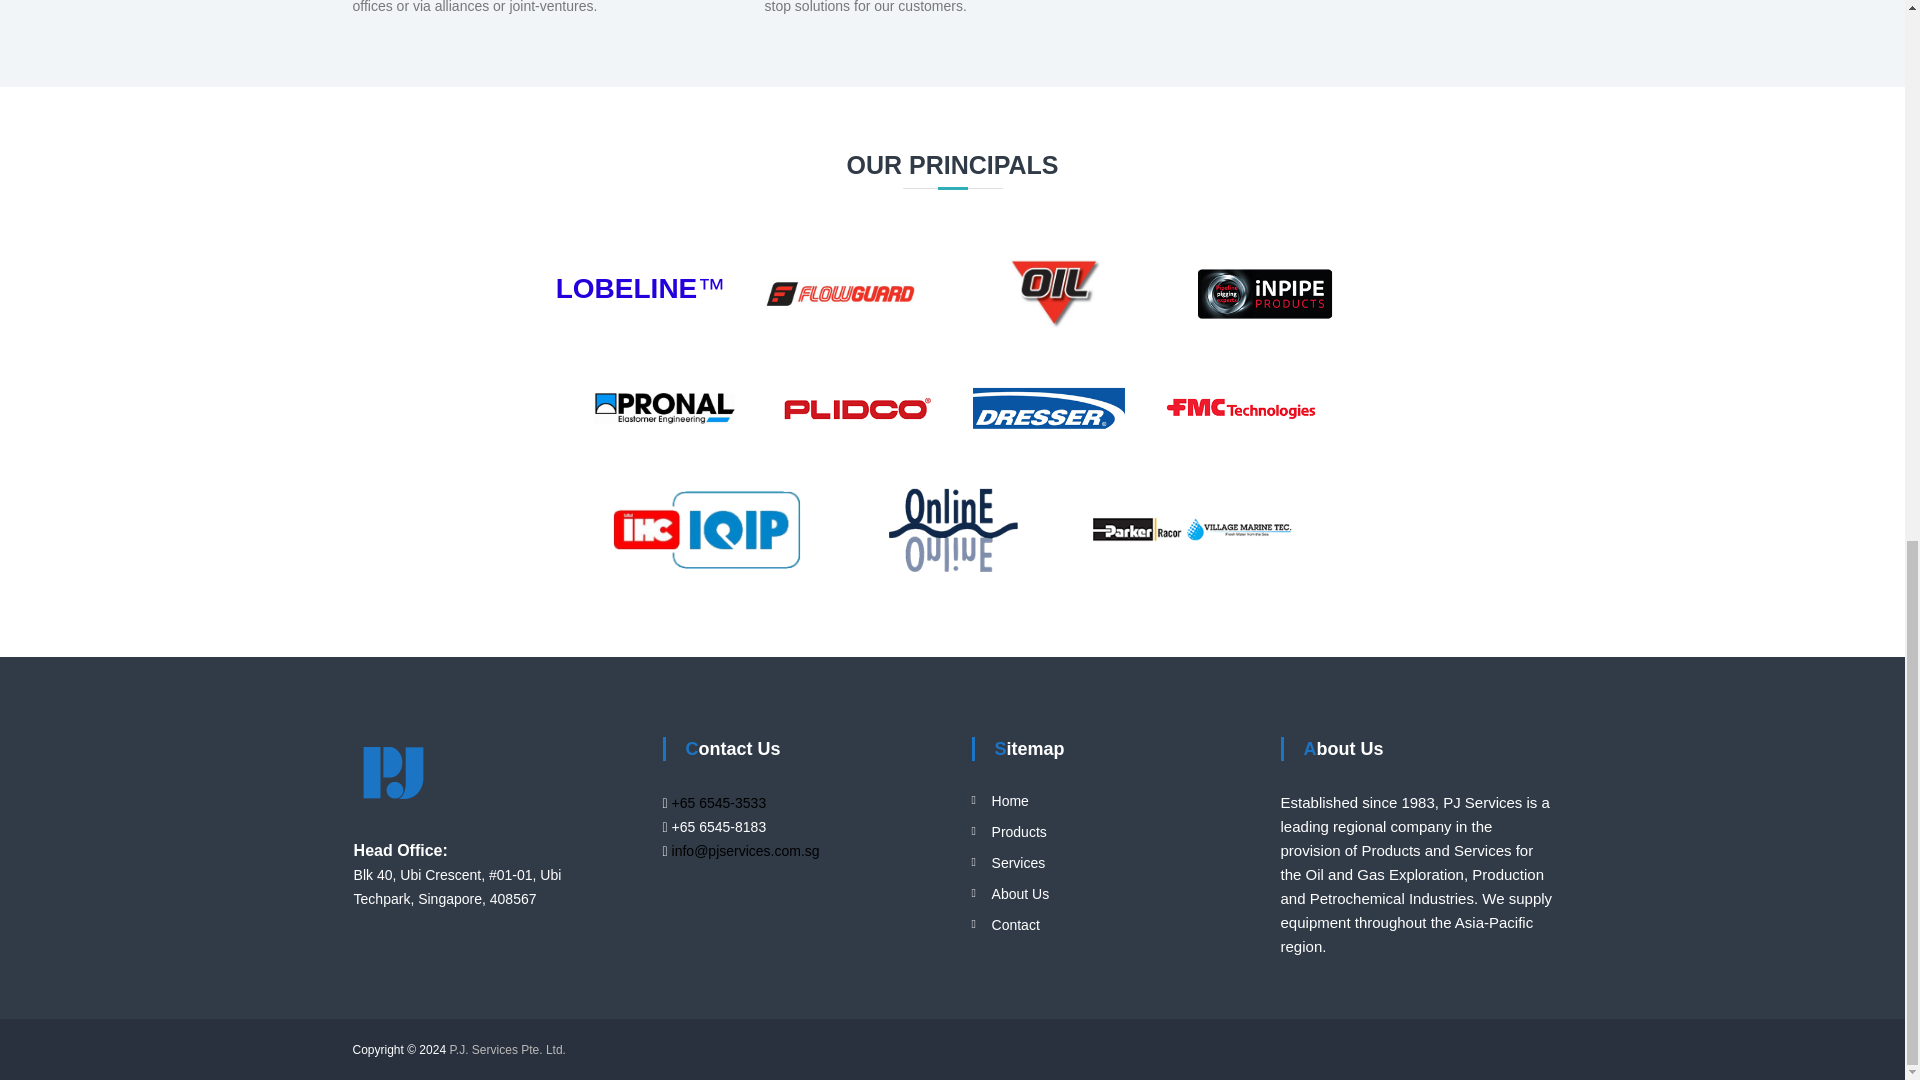 The image size is (1920, 1080). Describe the element at coordinates (1016, 924) in the screenshot. I see `Contact` at that location.